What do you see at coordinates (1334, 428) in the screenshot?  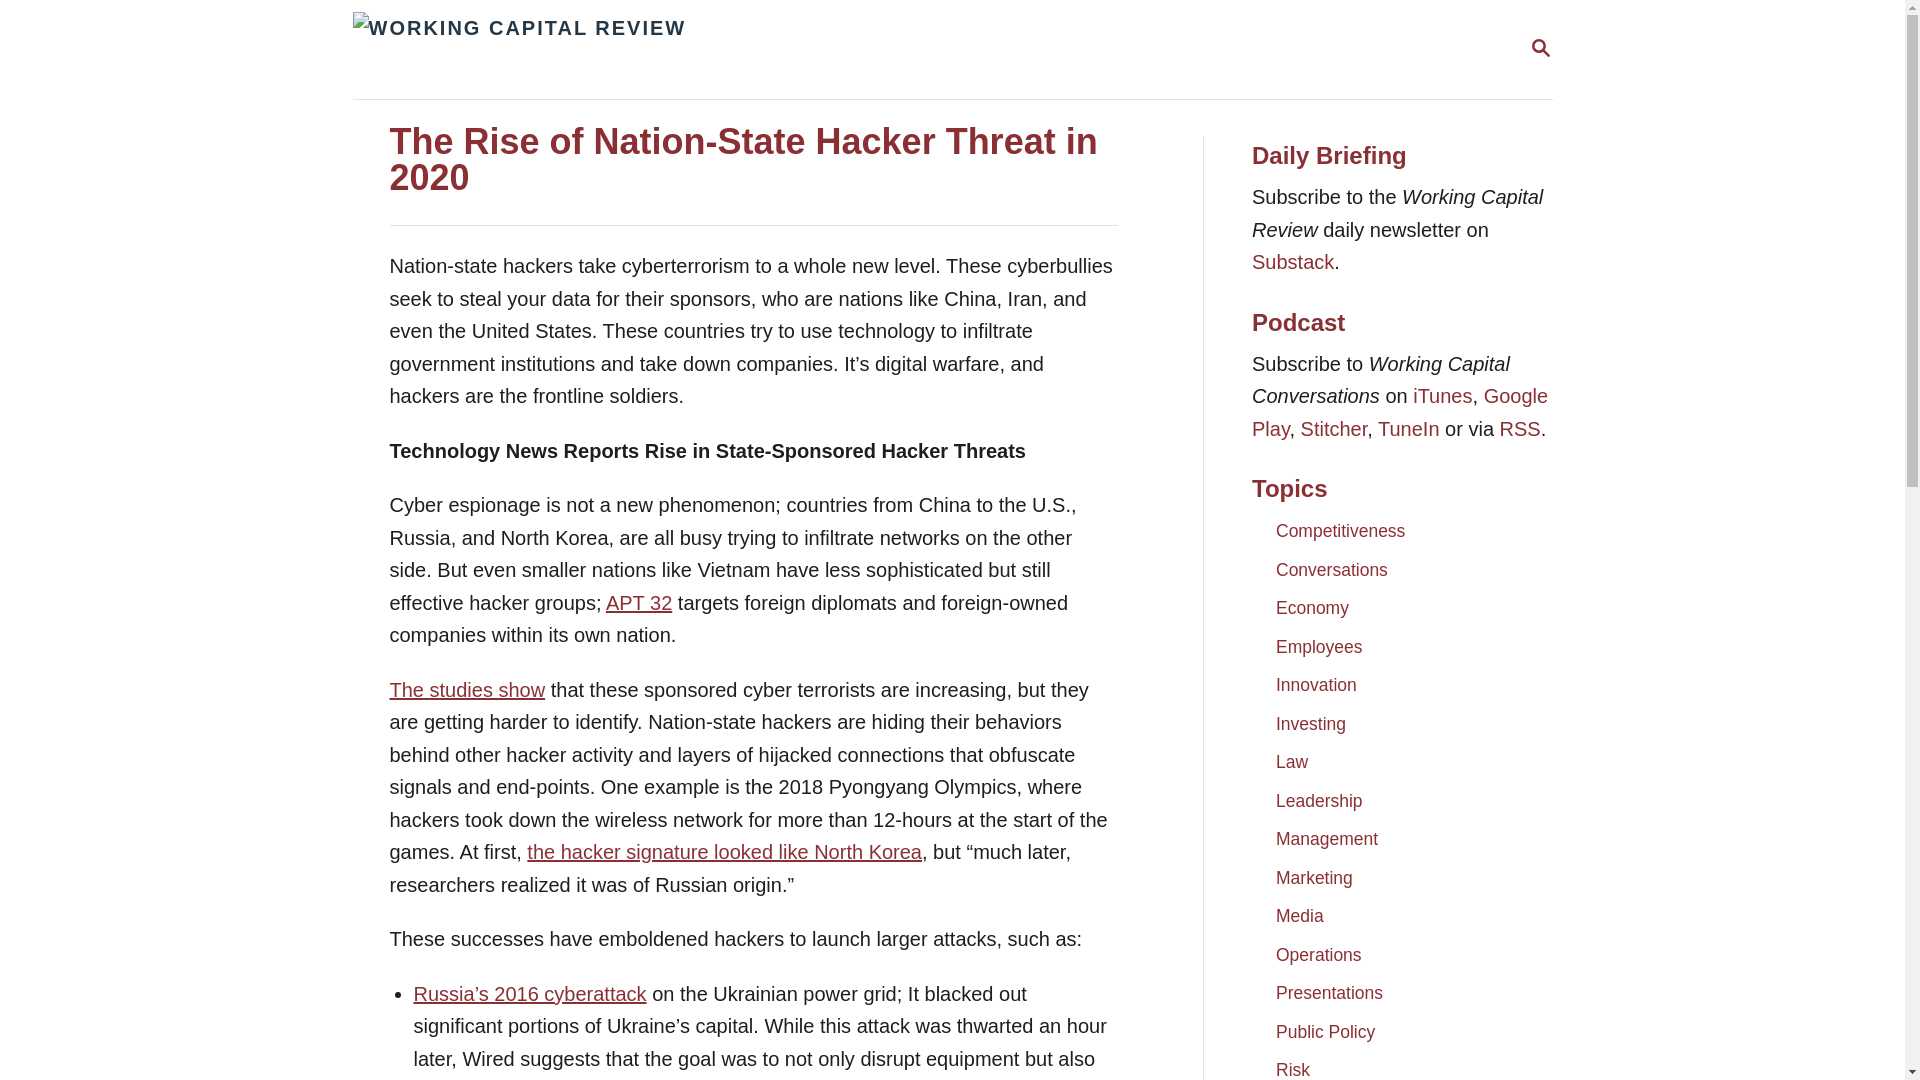 I see `Stitcher` at bounding box center [1334, 428].